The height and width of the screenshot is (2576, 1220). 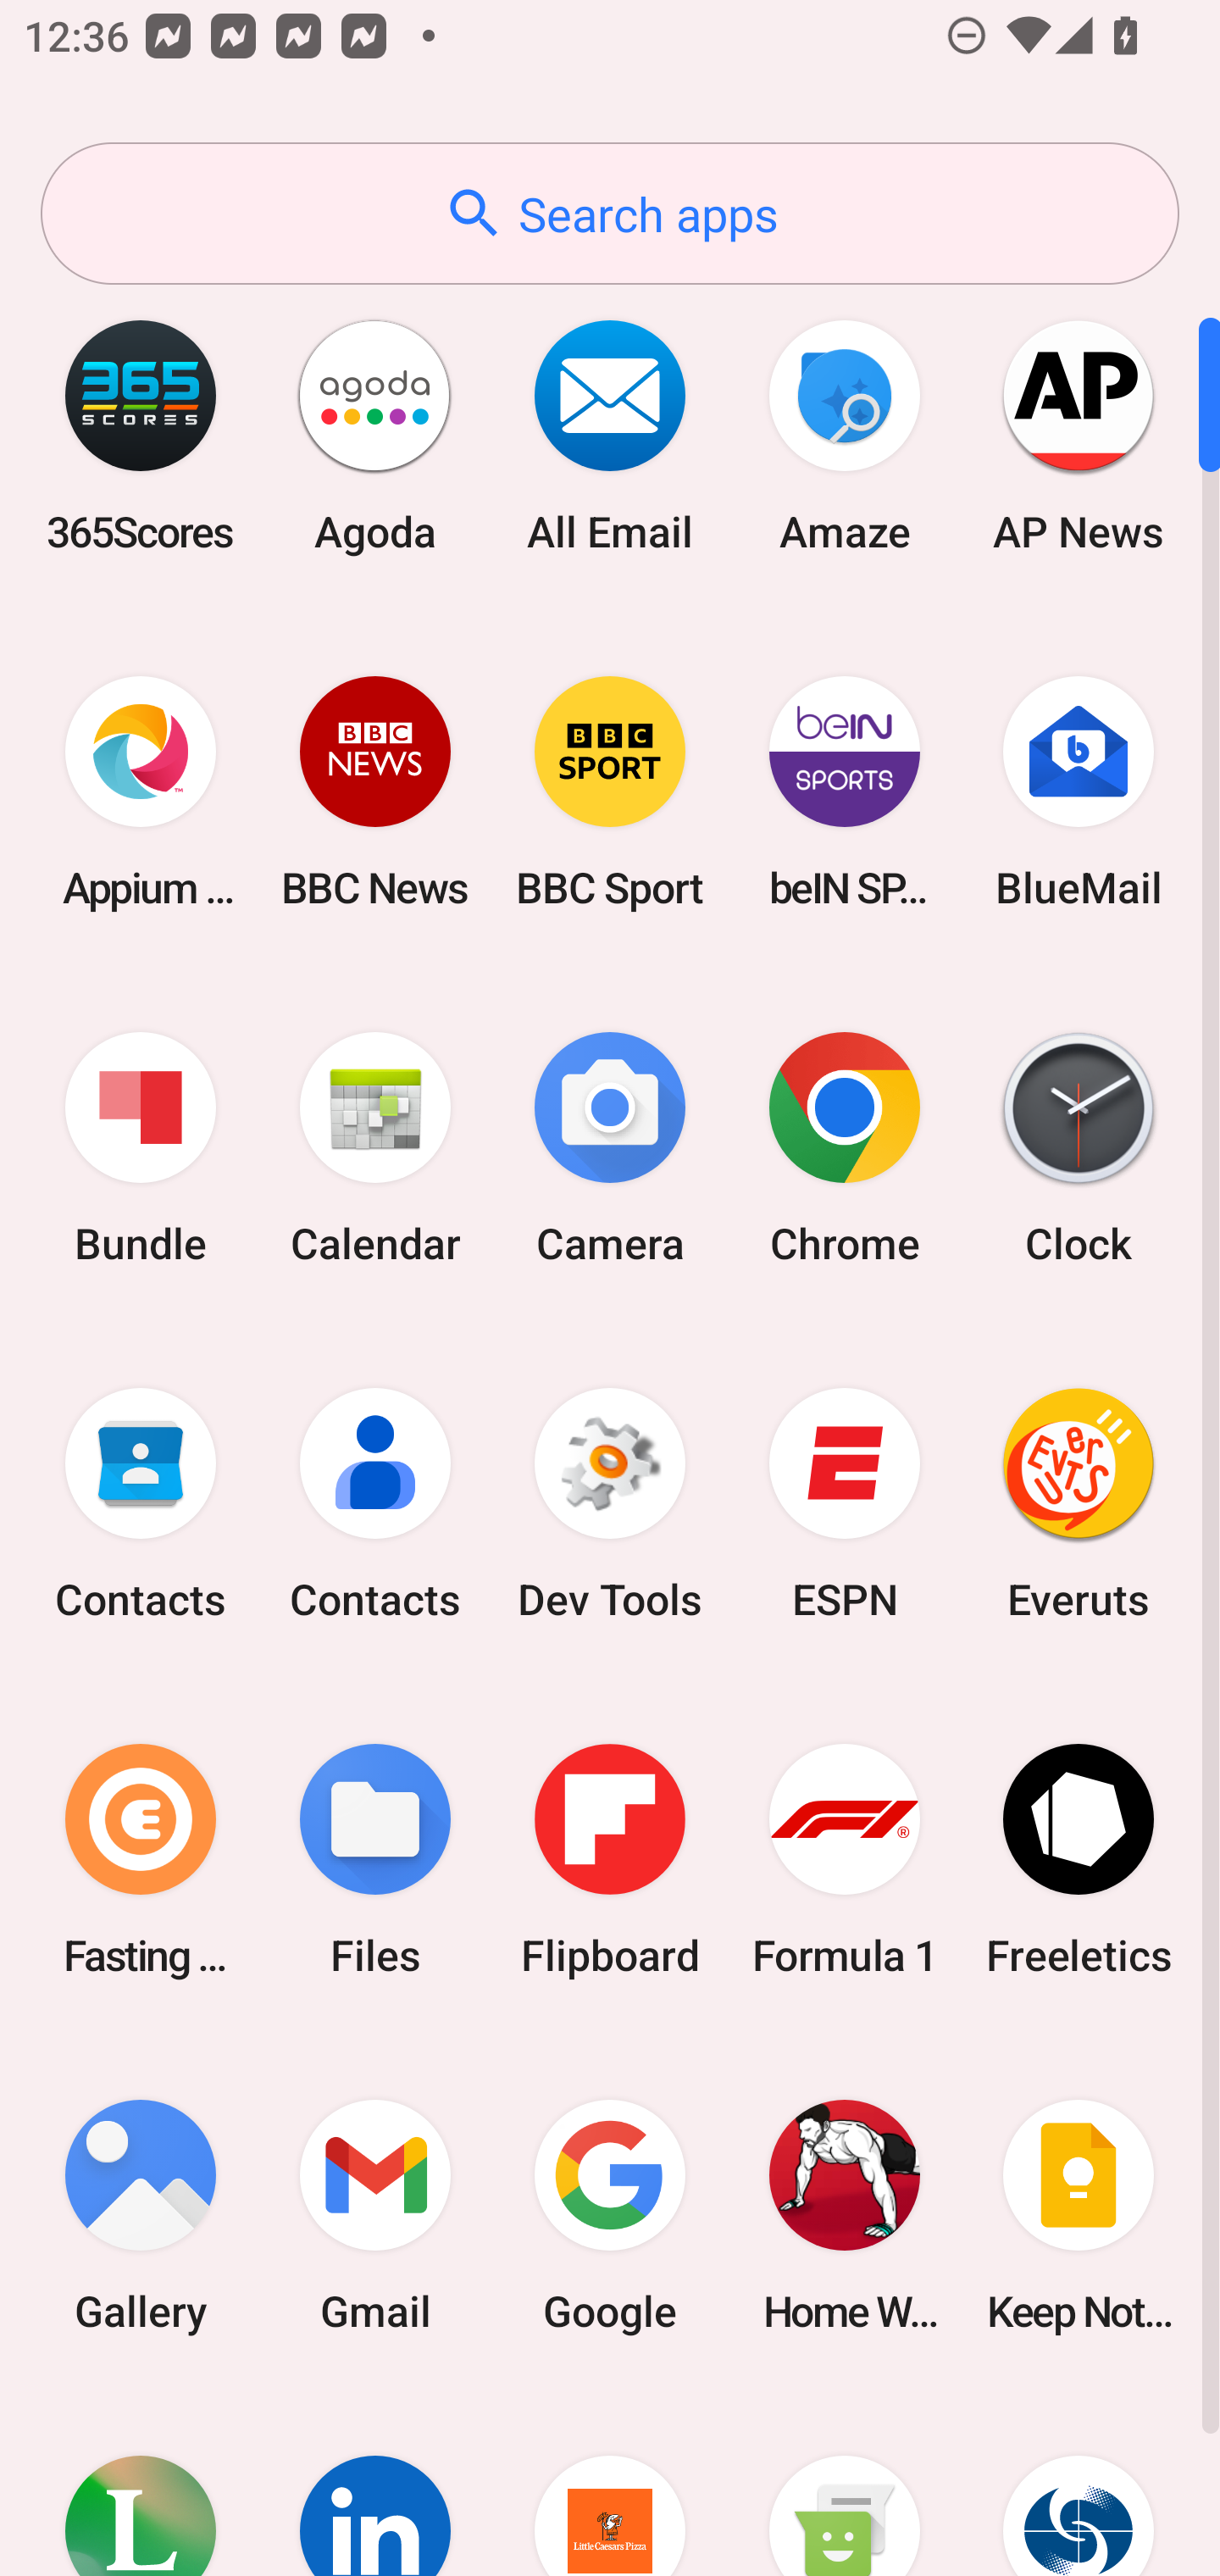 What do you see at coordinates (1079, 1504) in the screenshot?
I see `Everuts` at bounding box center [1079, 1504].